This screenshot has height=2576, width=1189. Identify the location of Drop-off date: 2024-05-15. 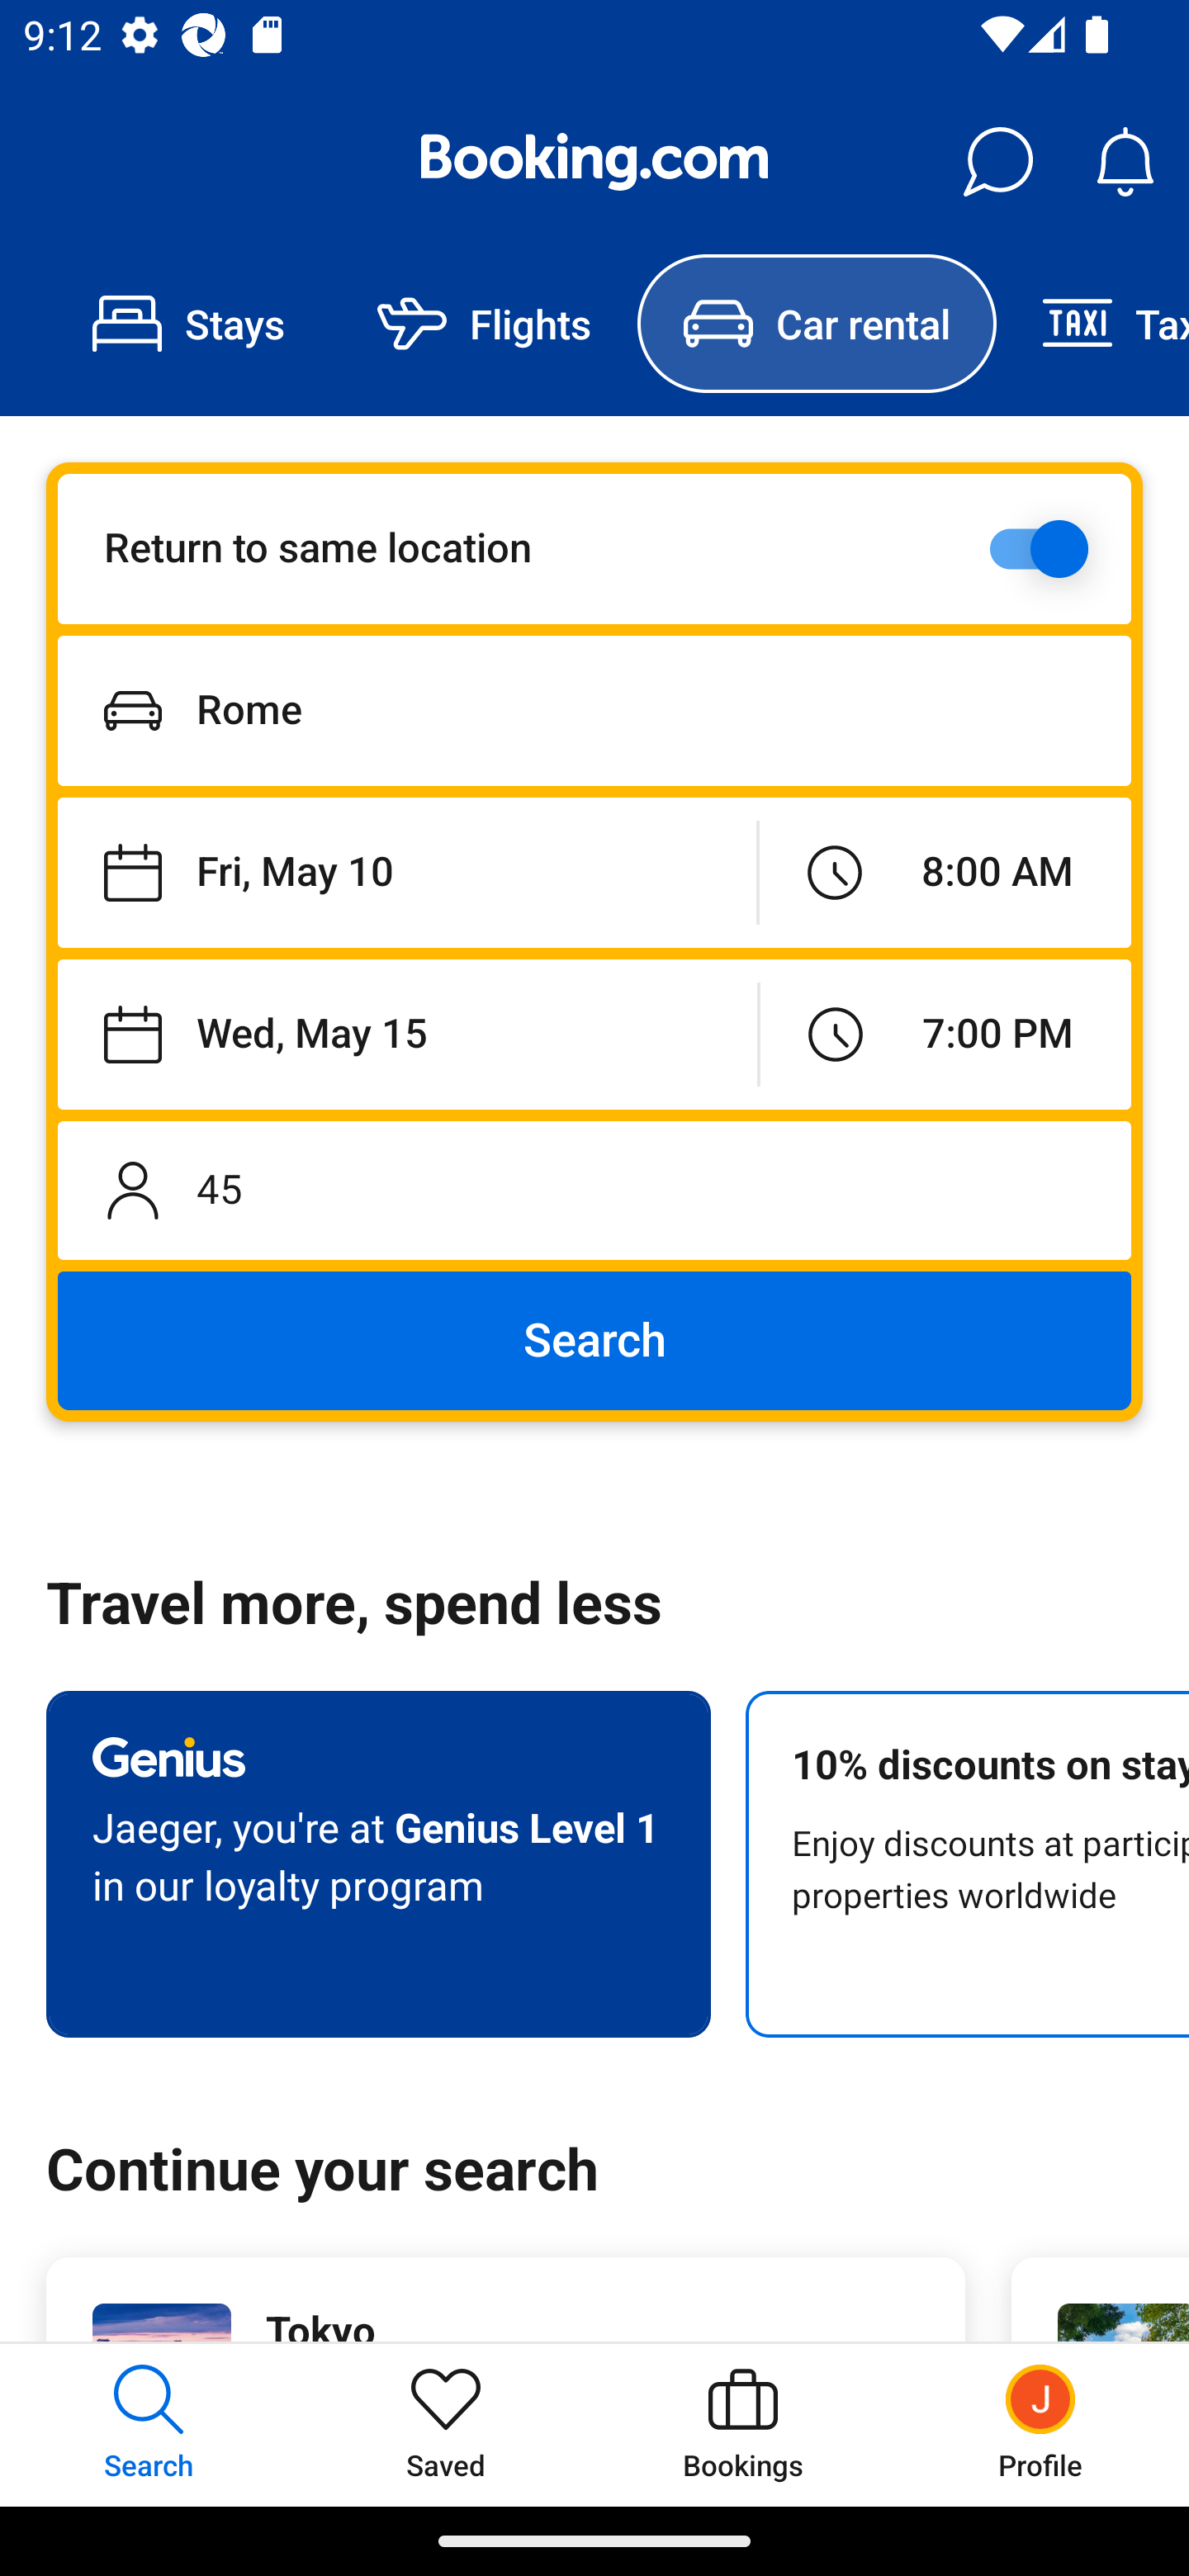
(408, 1034).